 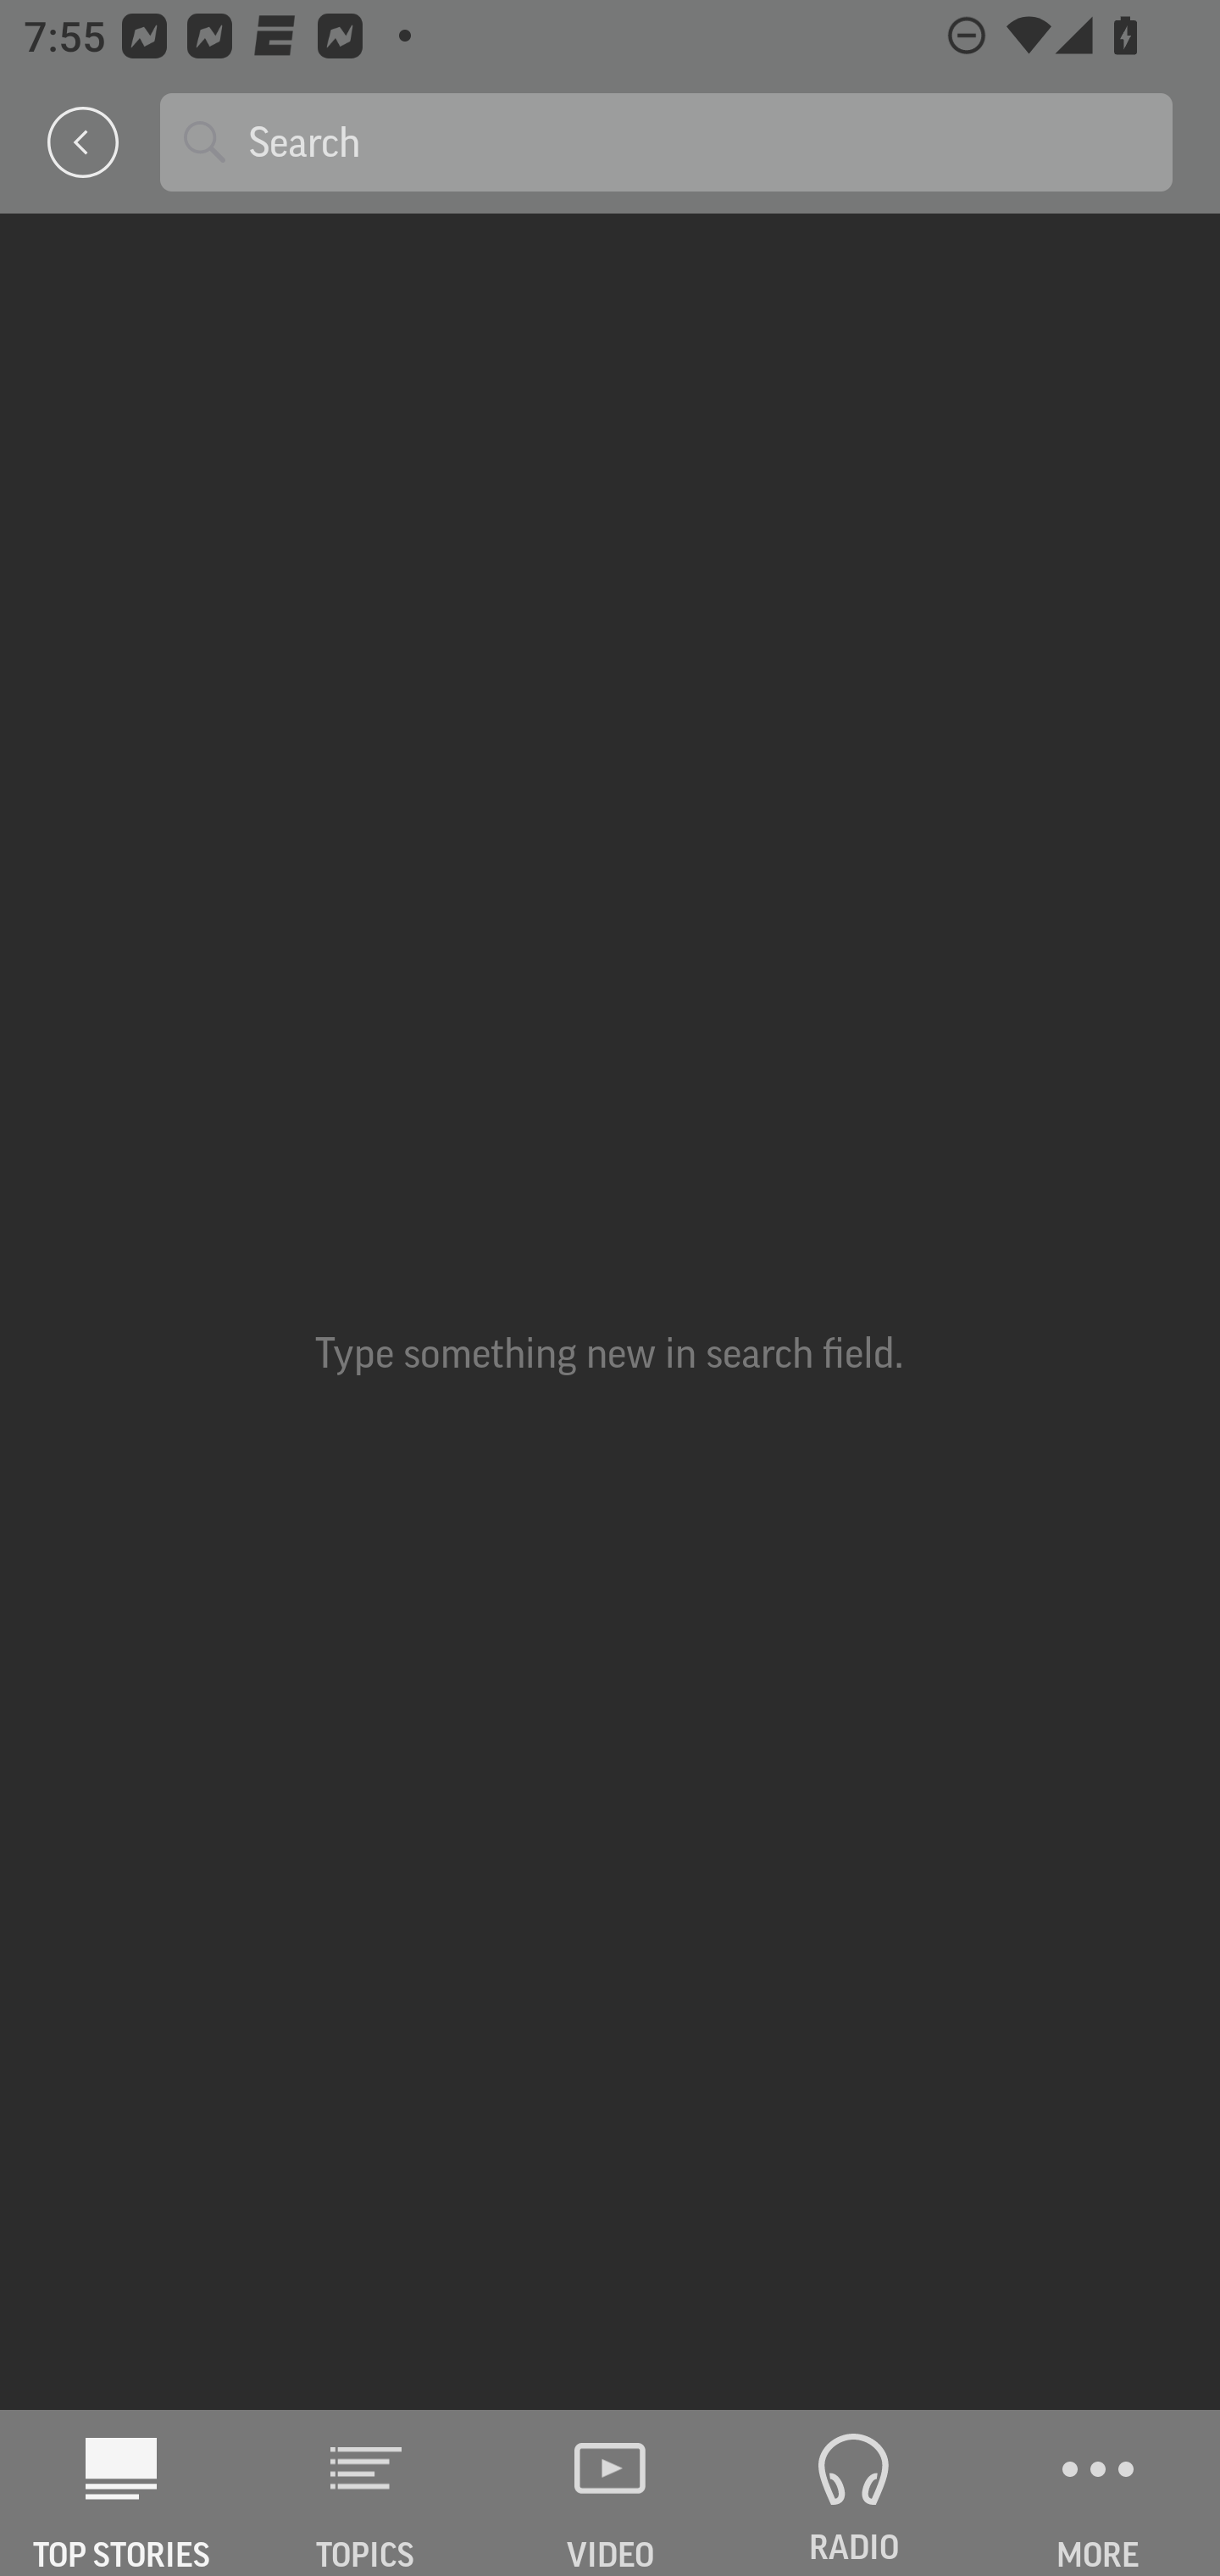 What do you see at coordinates (610, 2493) in the screenshot?
I see `VIDEO` at bounding box center [610, 2493].